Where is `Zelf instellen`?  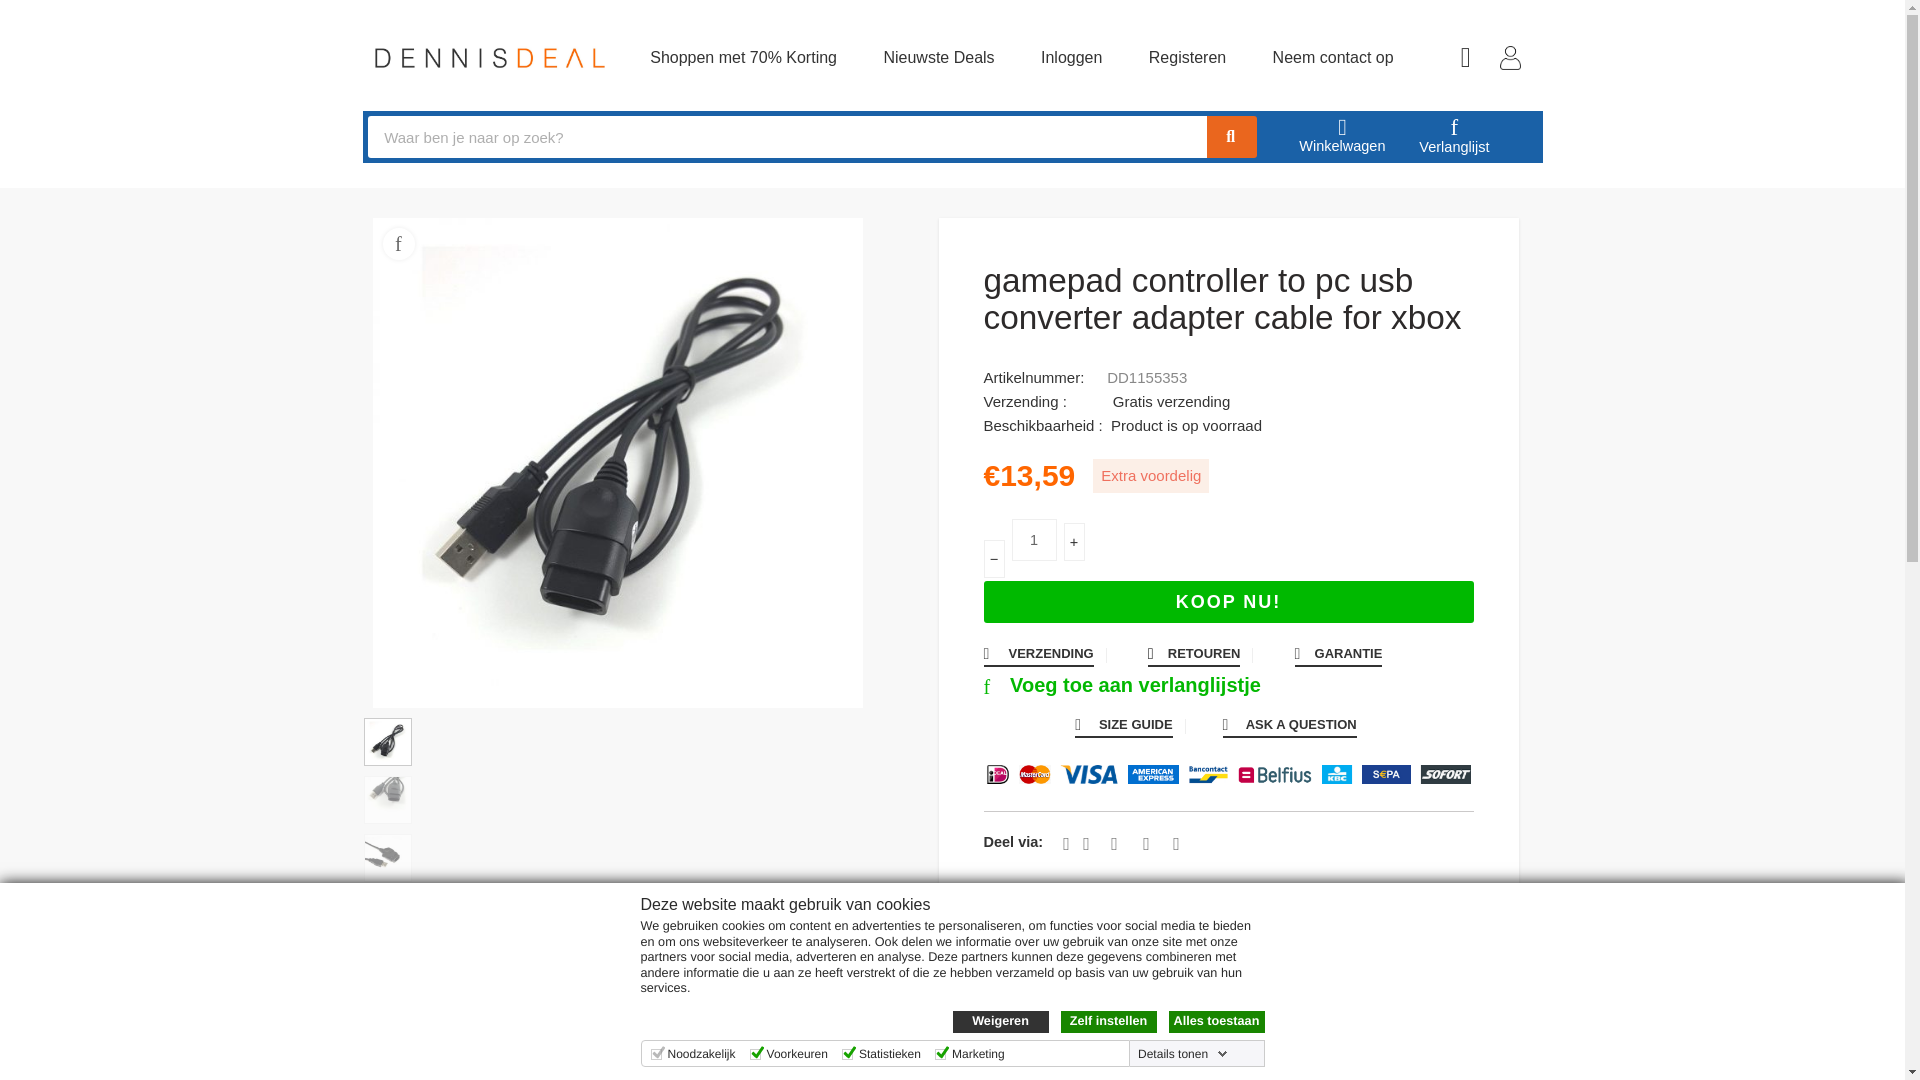
Zelf instellen is located at coordinates (1107, 1021).